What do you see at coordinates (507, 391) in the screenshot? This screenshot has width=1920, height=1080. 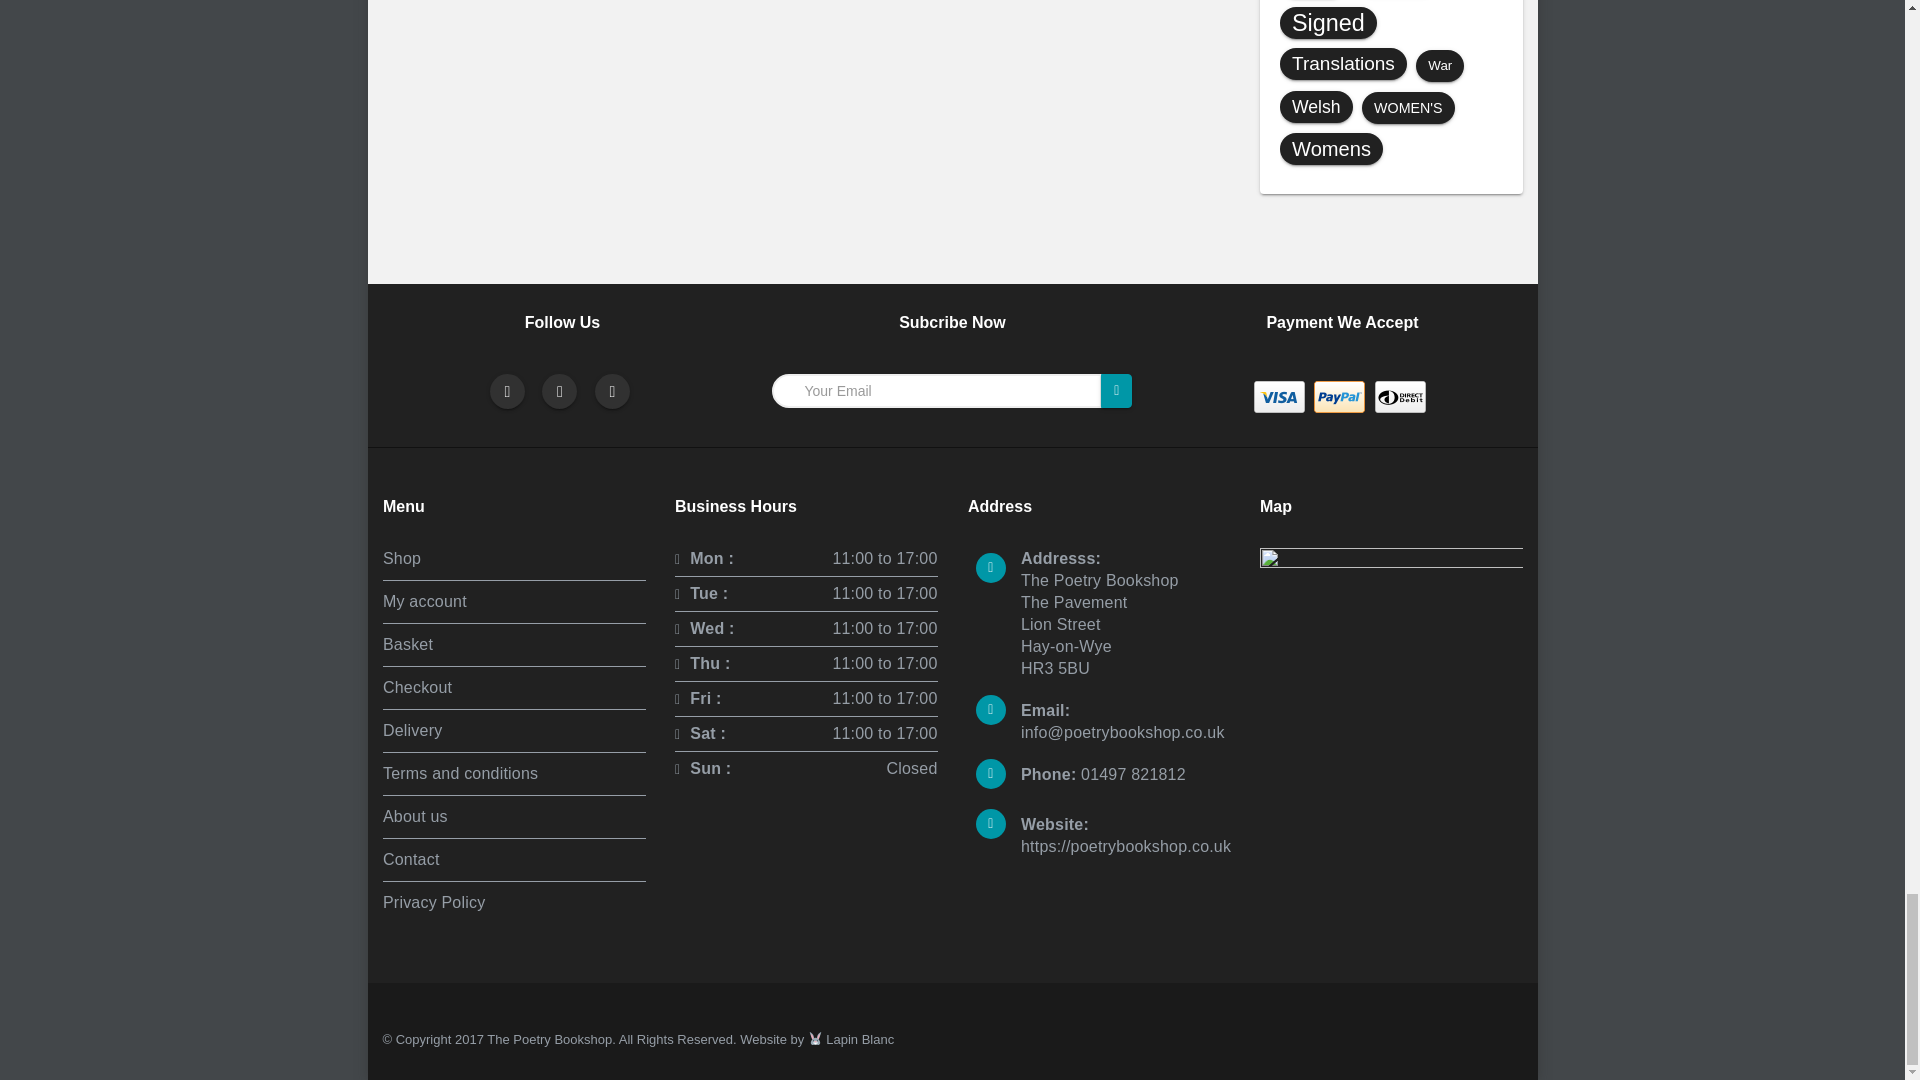 I see `Facebook` at bounding box center [507, 391].